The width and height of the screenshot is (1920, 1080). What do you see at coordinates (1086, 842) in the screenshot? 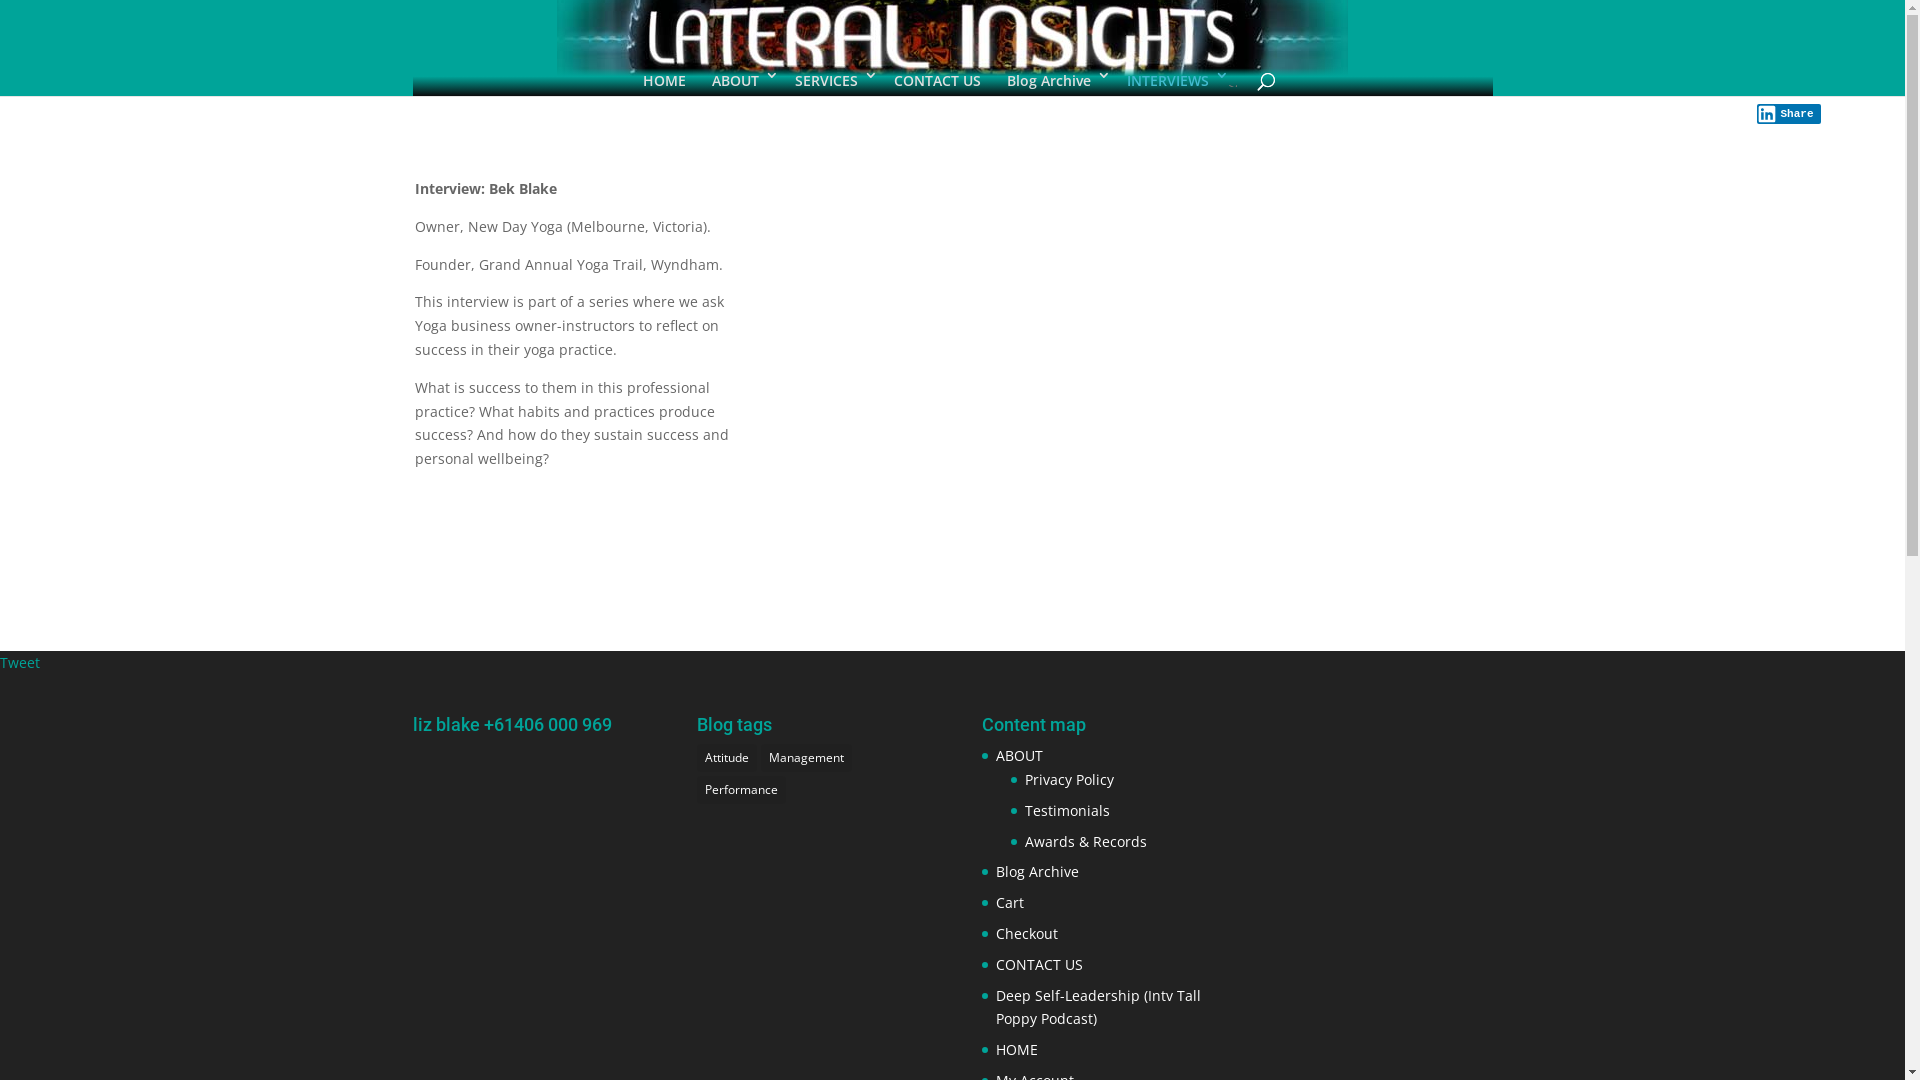
I see `Awards & Records` at bounding box center [1086, 842].